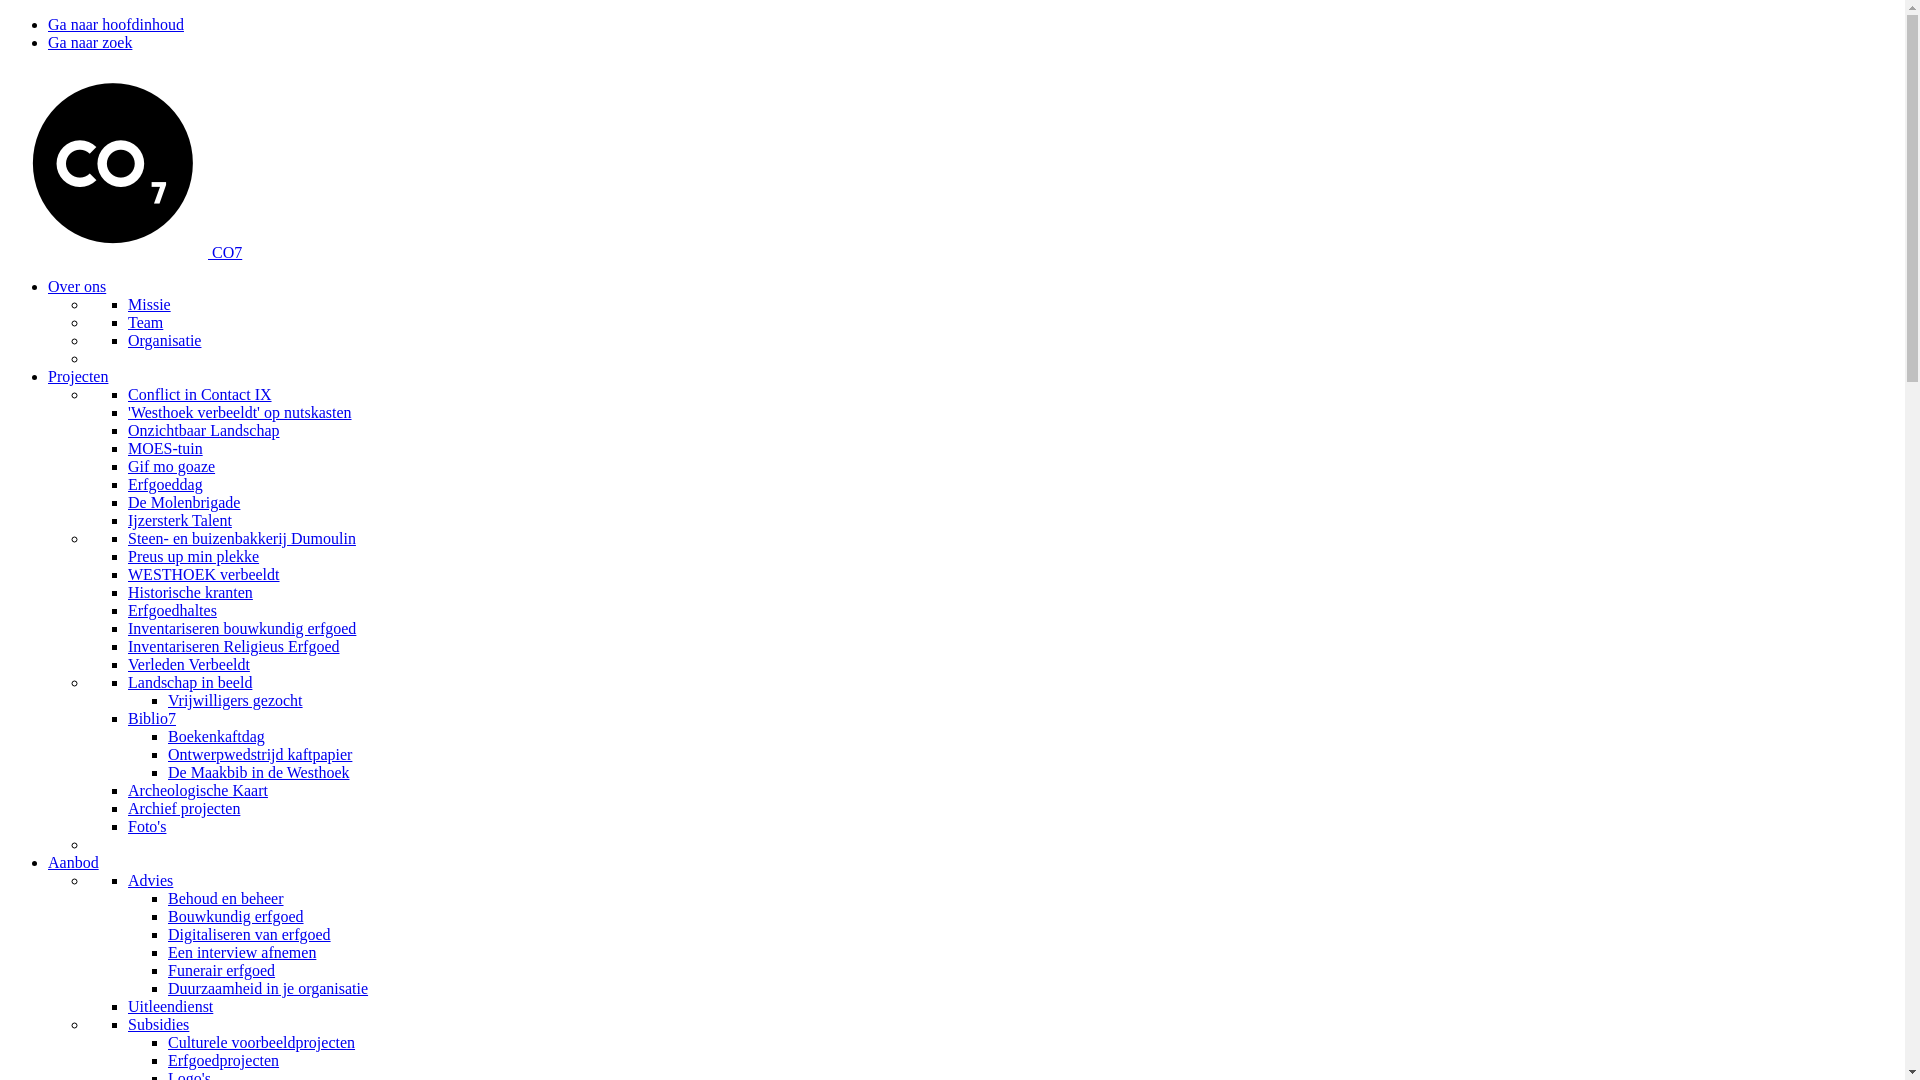  What do you see at coordinates (158, 1024) in the screenshot?
I see `Subsidies` at bounding box center [158, 1024].